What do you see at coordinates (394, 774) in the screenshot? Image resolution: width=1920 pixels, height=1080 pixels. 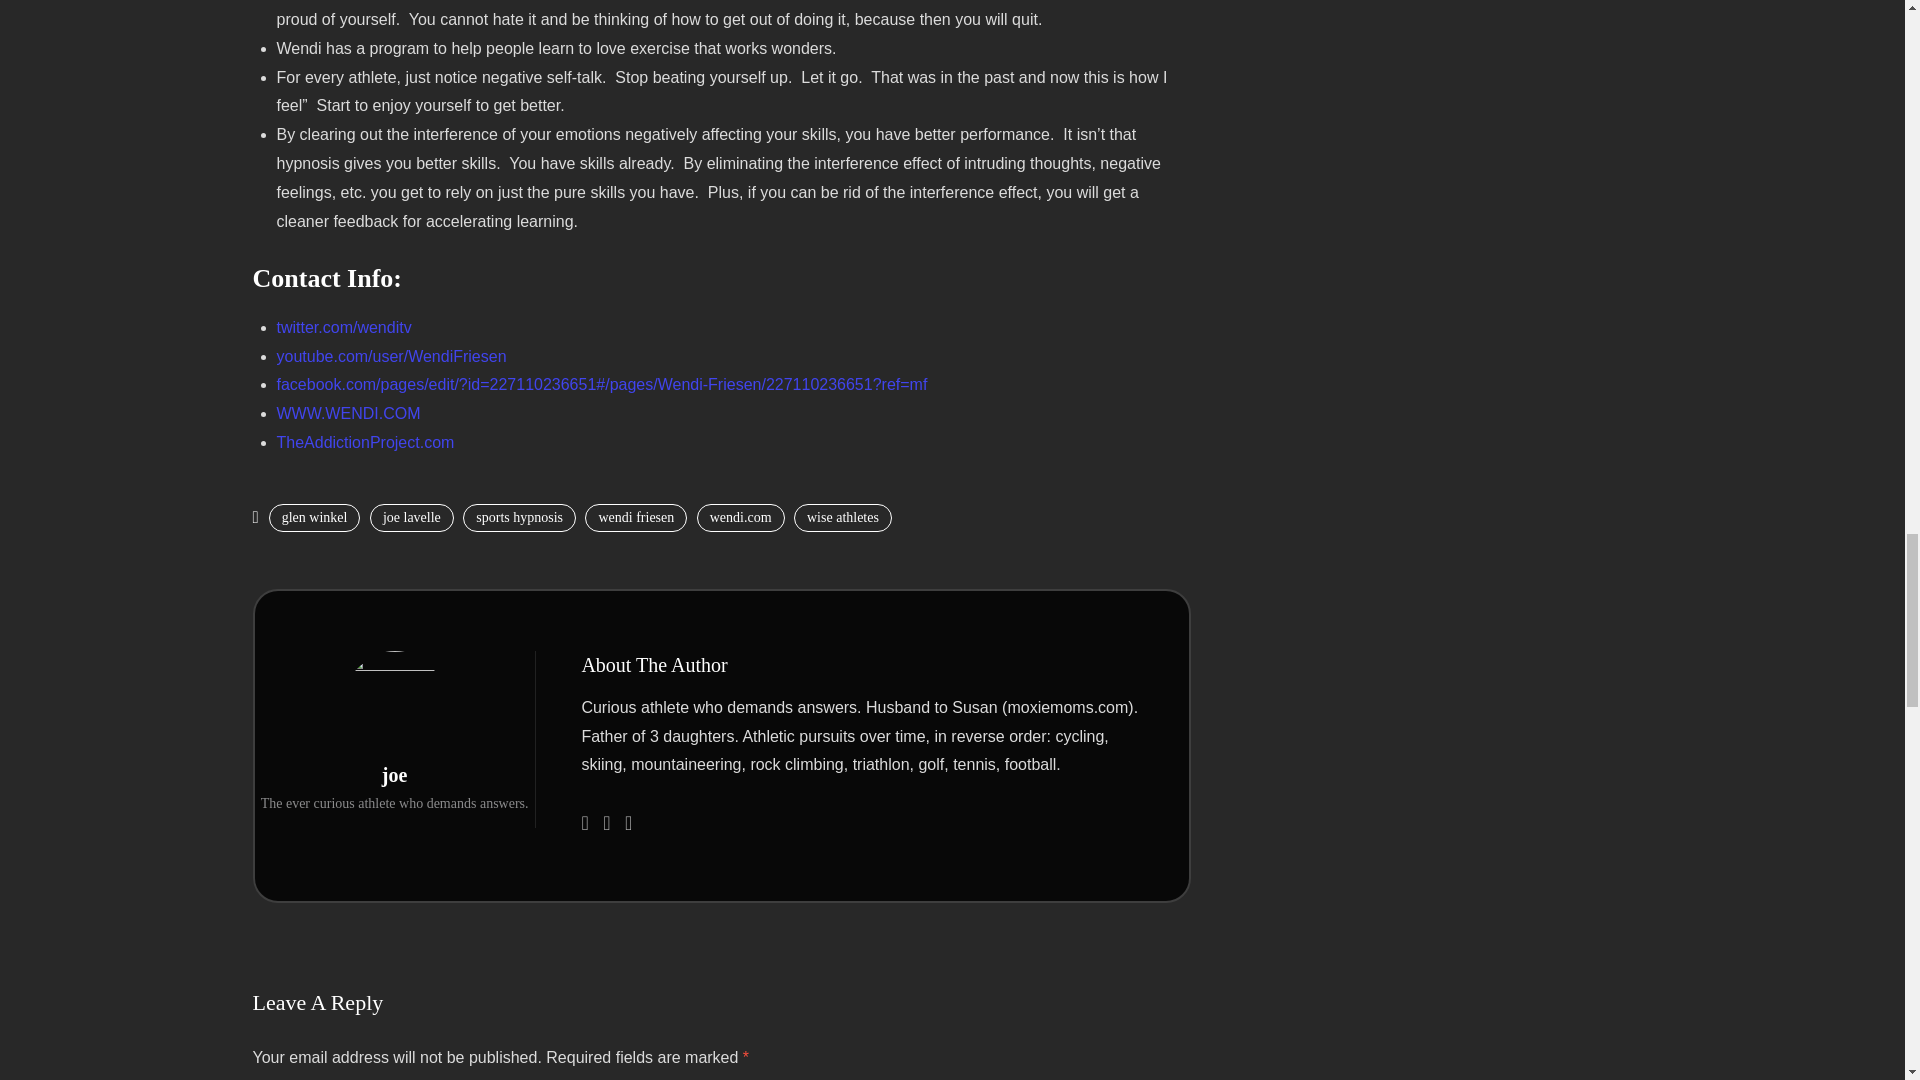 I see `Posts by joe` at bounding box center [394, 774].